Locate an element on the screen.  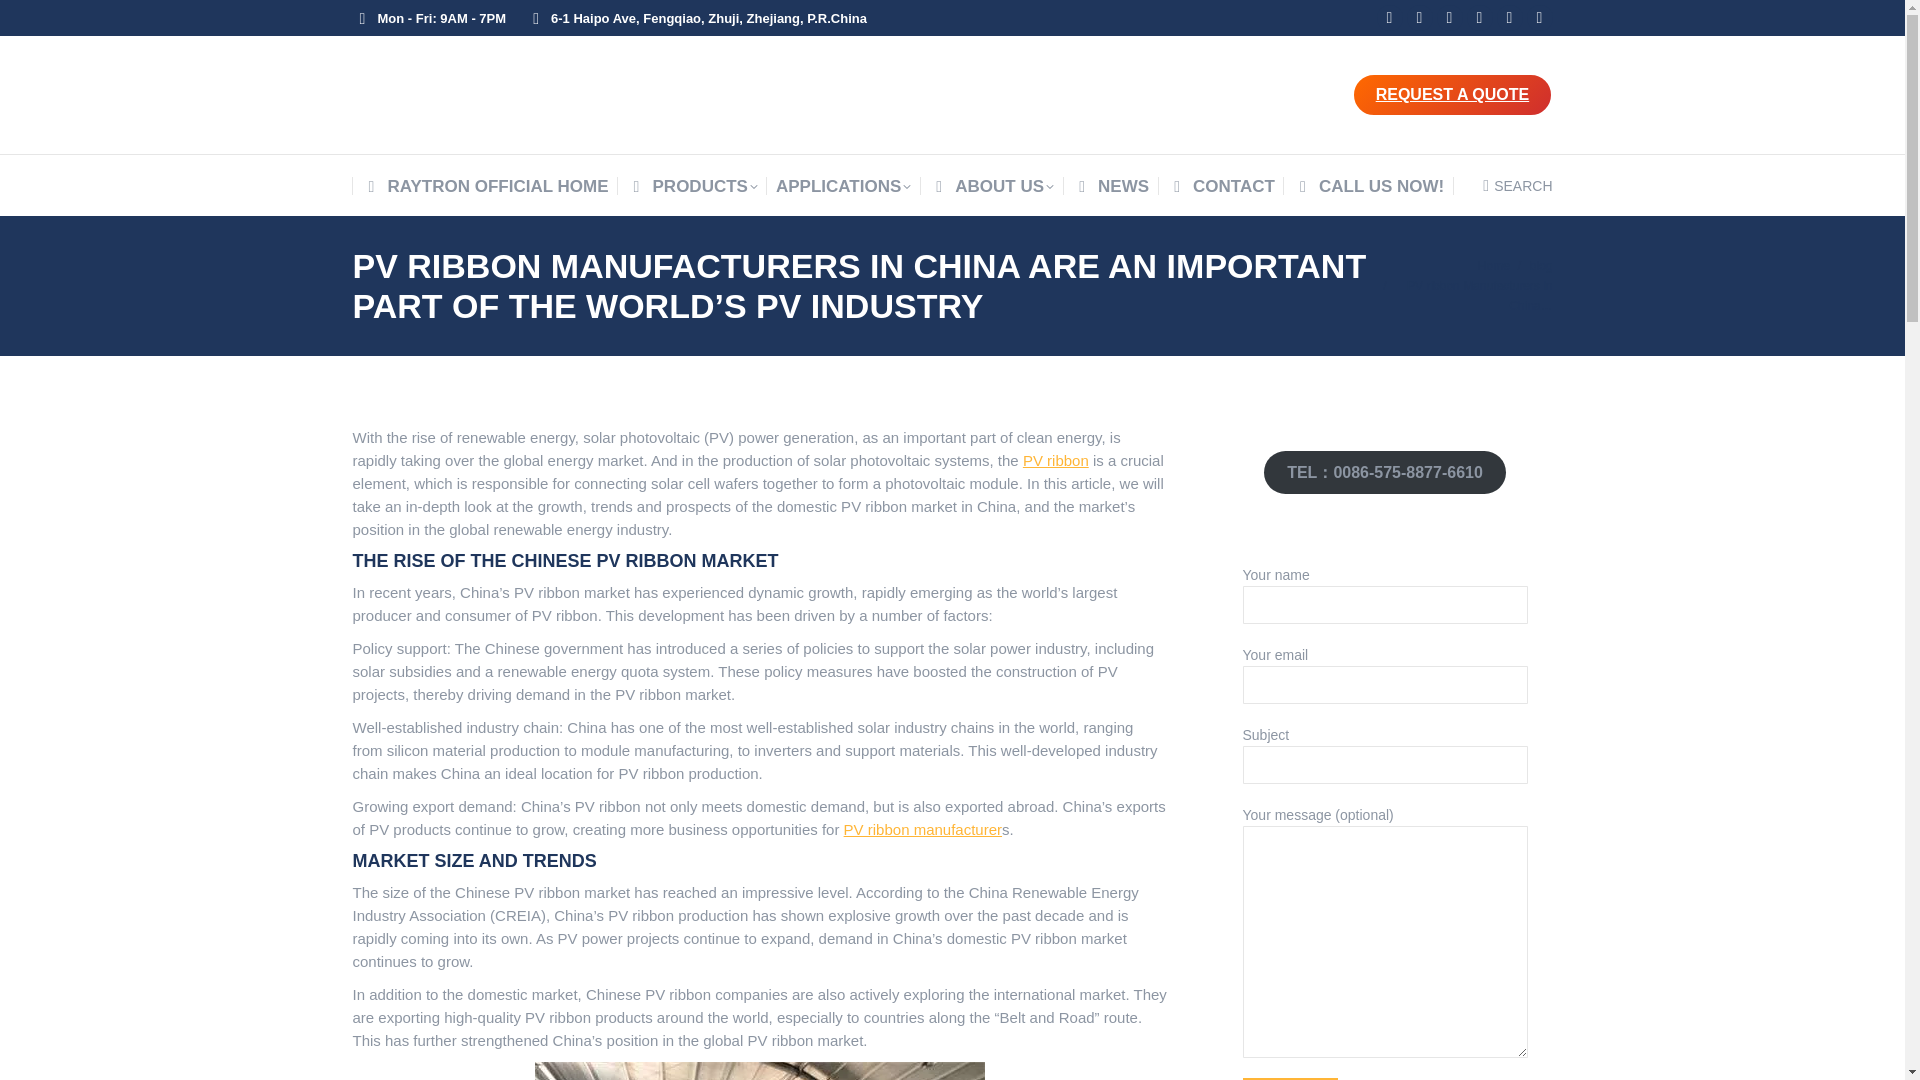
Mail page opens in new window is located at coordinates (1390, 18).